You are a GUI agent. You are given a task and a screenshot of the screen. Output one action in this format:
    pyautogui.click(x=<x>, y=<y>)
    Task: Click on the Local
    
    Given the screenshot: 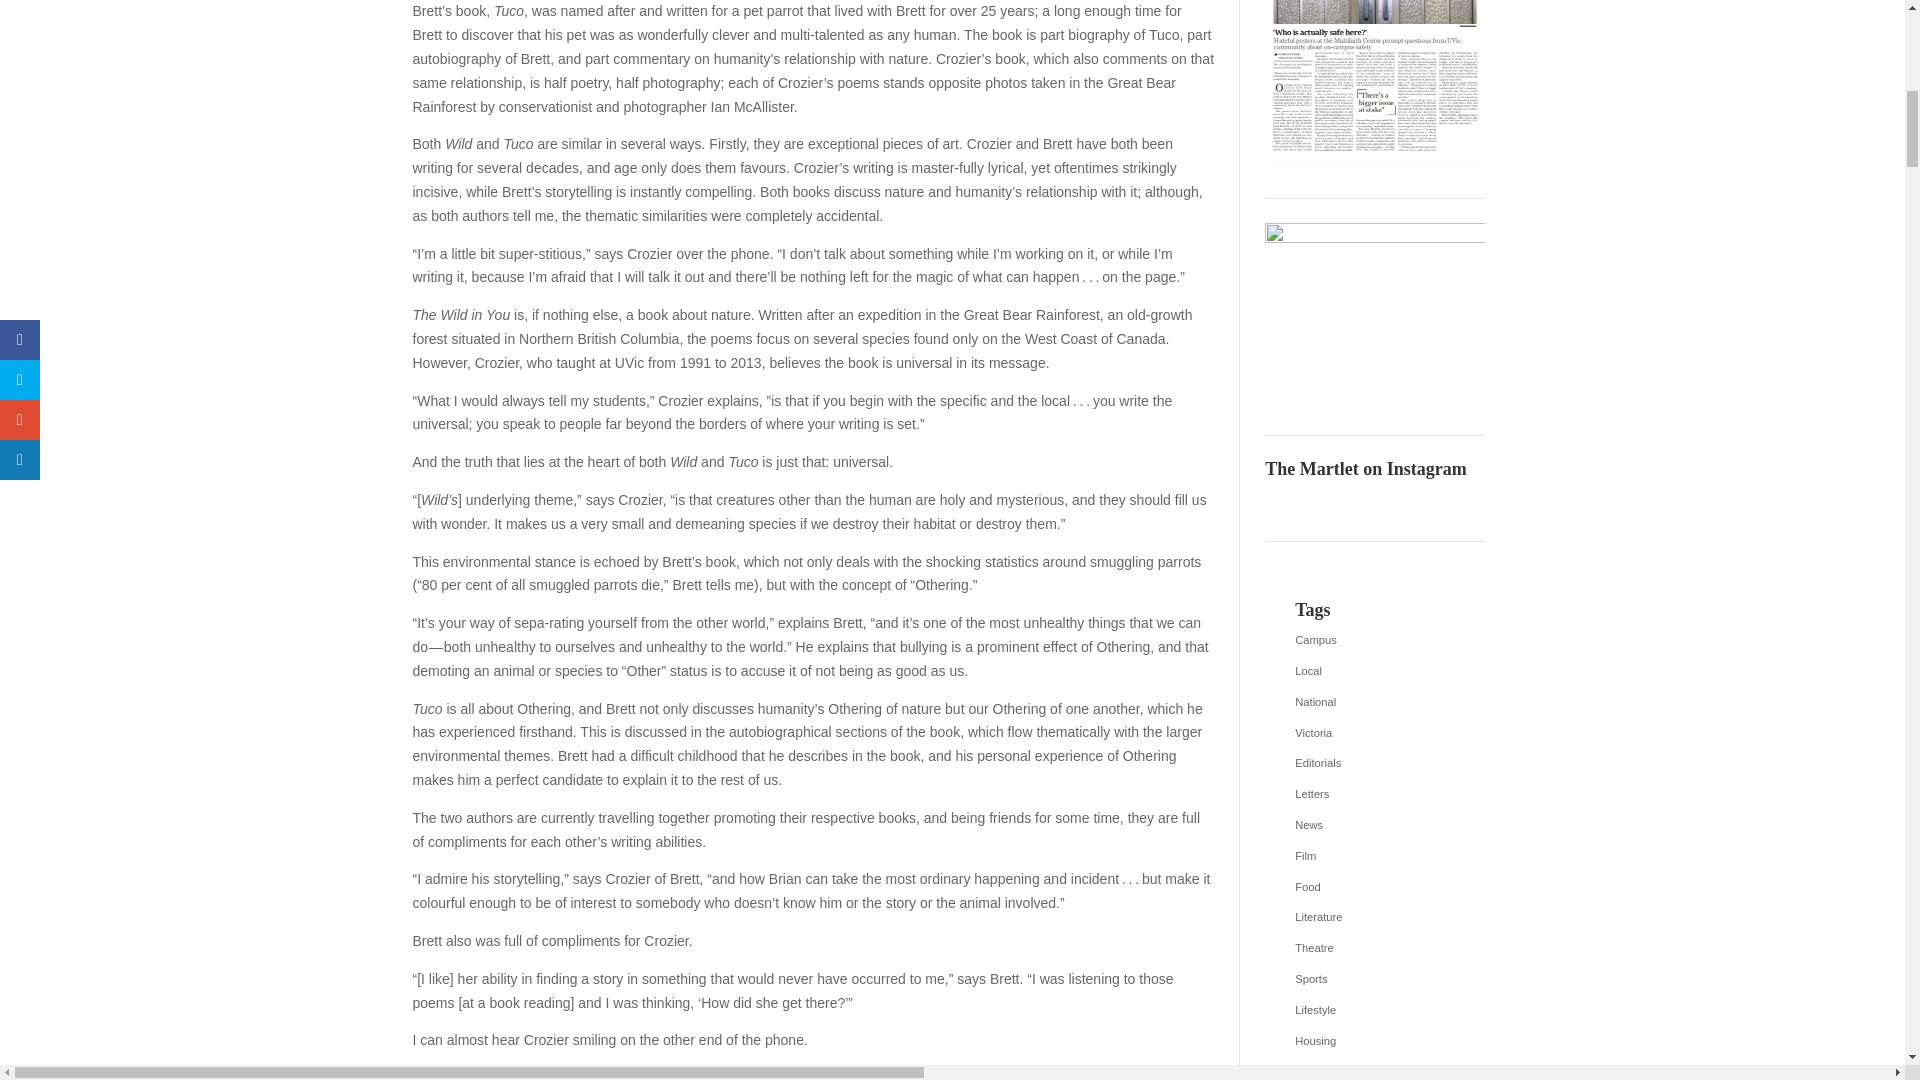 What is the action you would take?
    pyautogui.click(x=1374, y=671)
    